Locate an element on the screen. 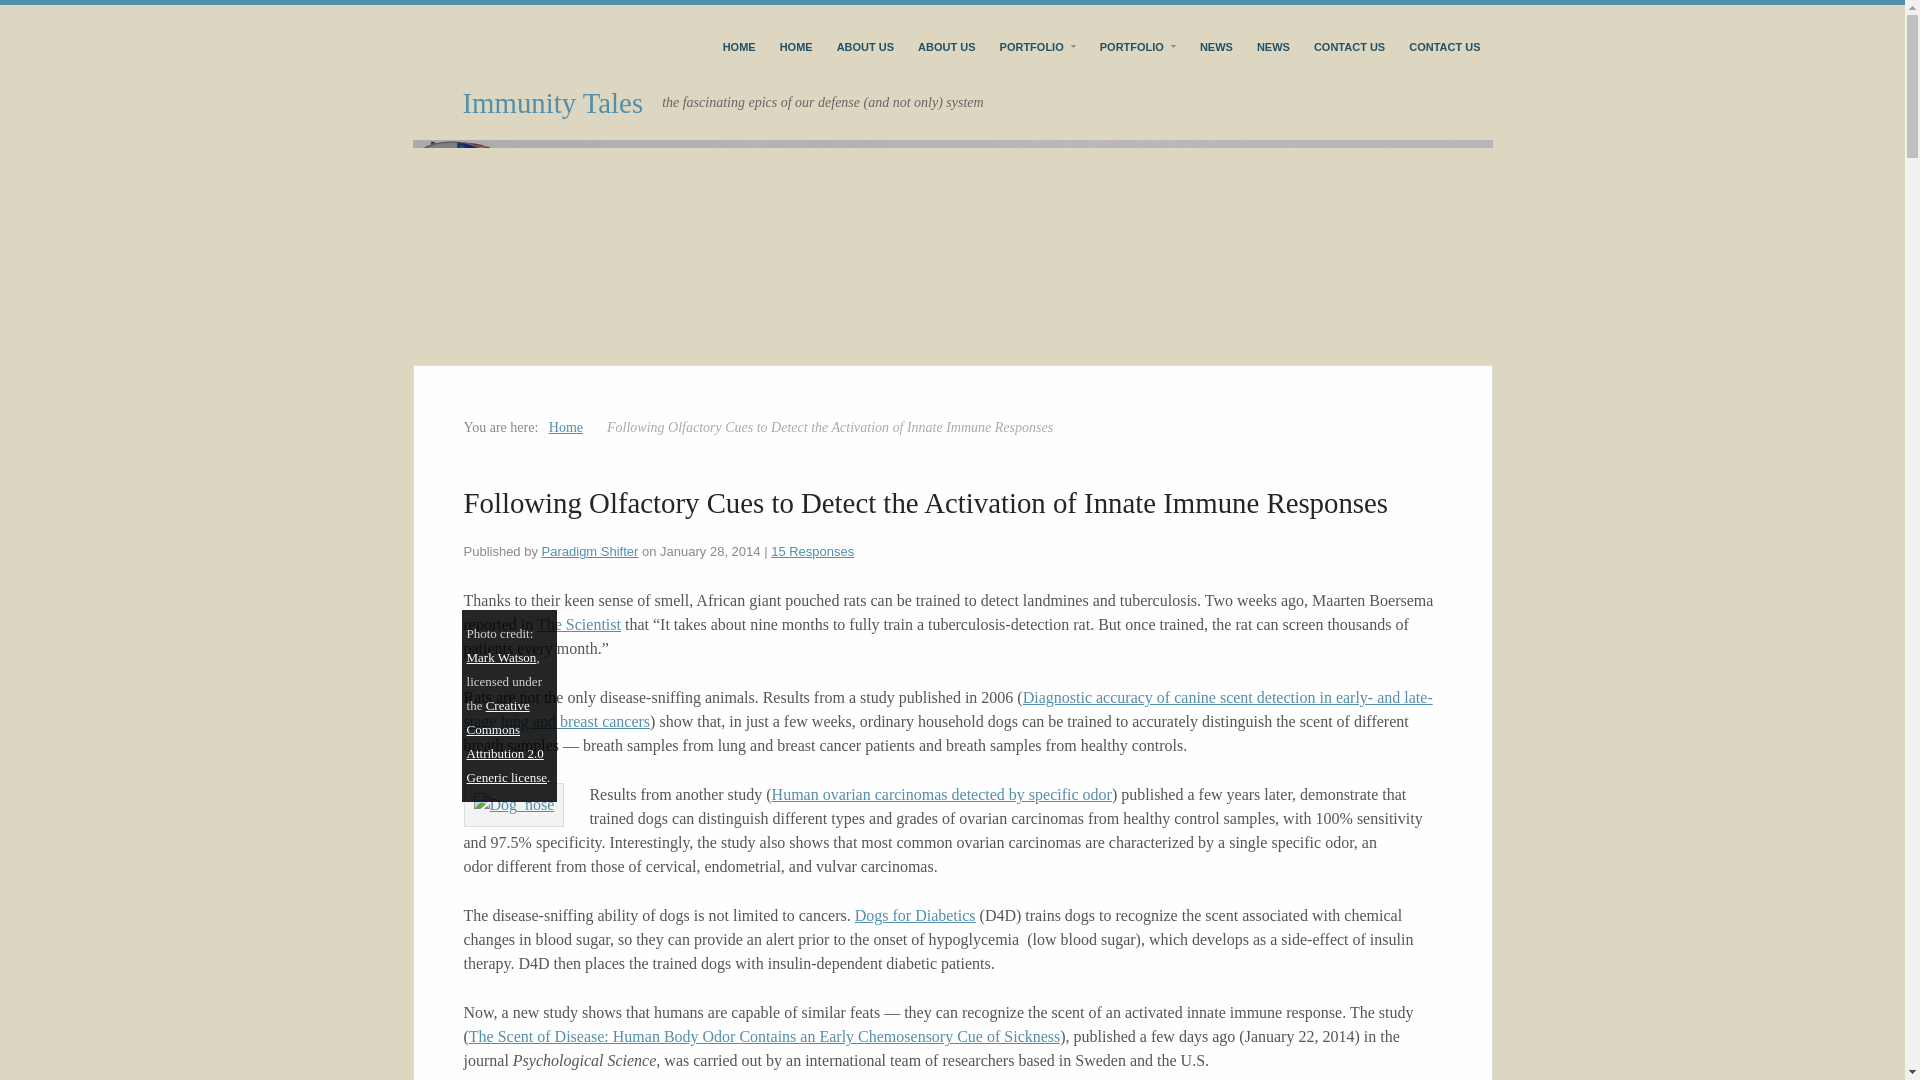 Image resolution: width=1920 pixels, height=1080 pixels. Home is located at coordinates (566, 428).